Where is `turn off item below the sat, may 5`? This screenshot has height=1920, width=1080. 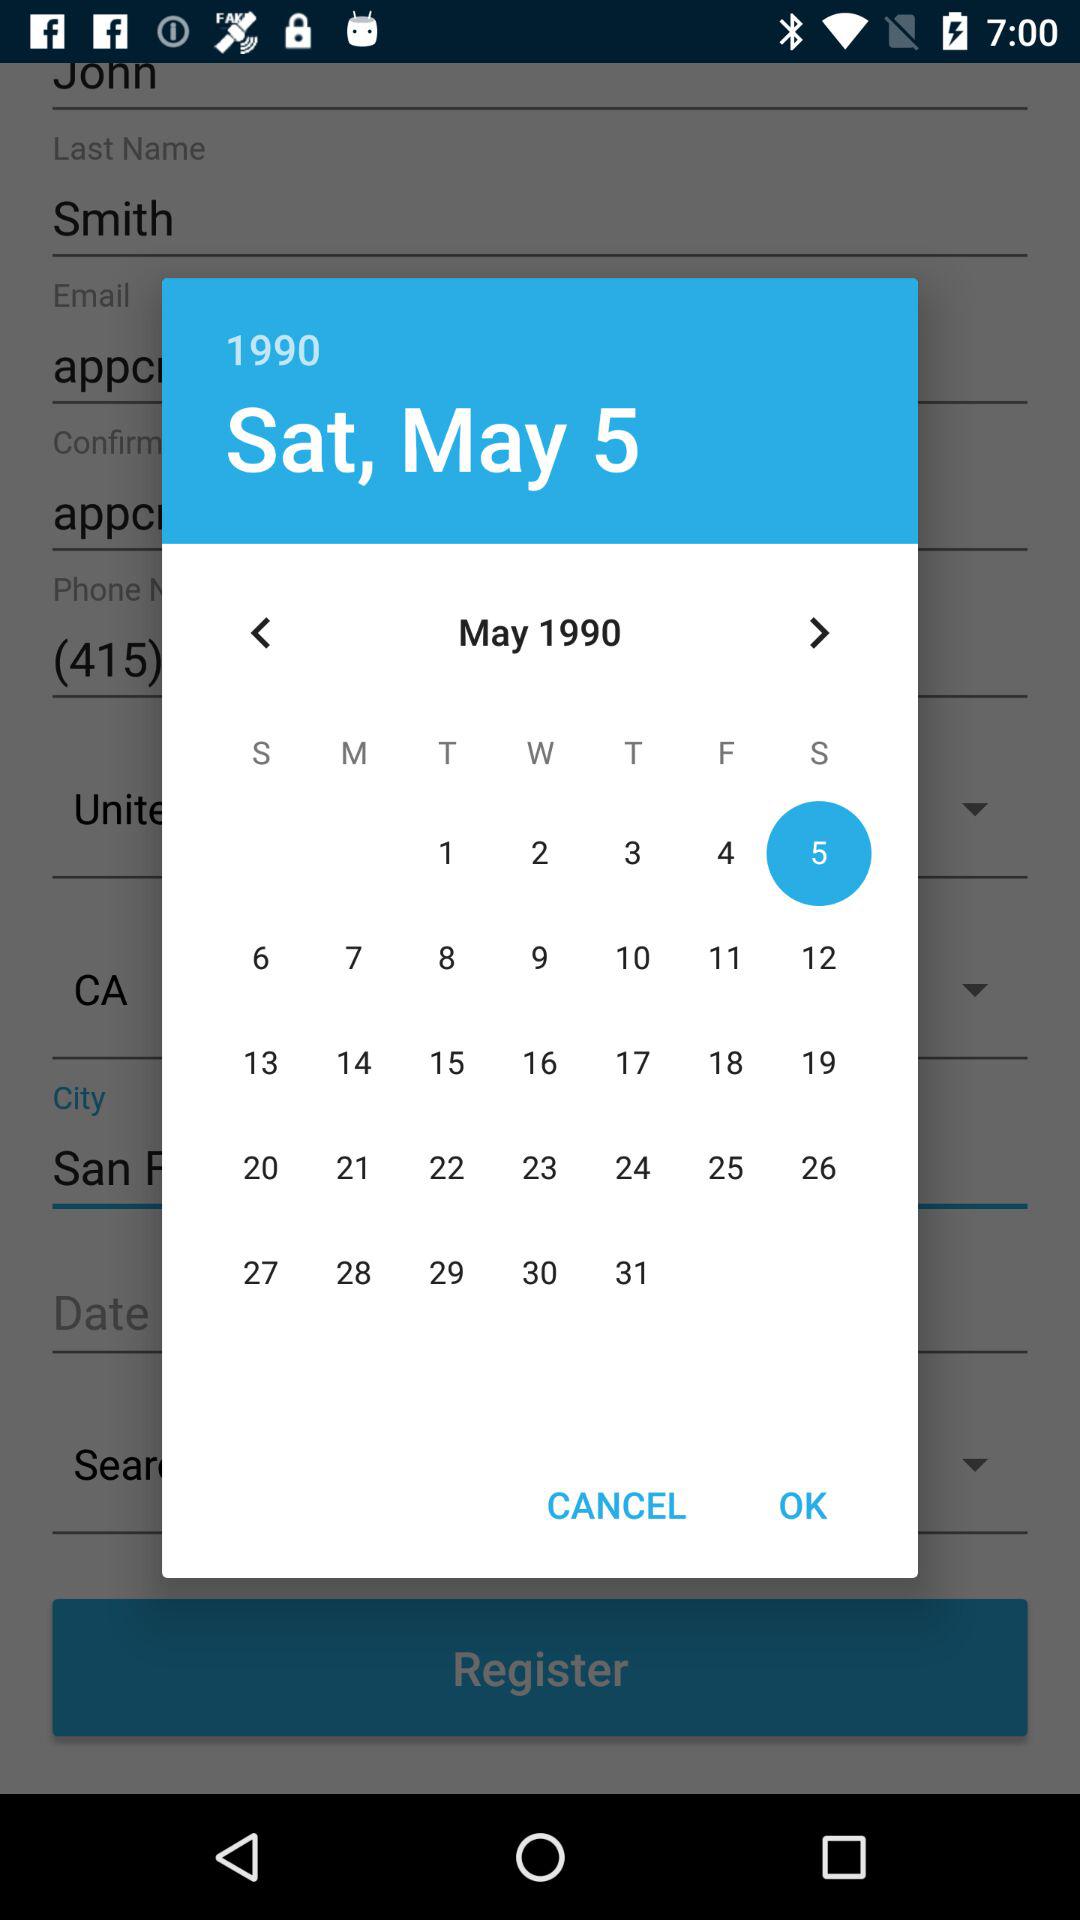
turn off item below the sat, may 5 is located at coordinates (261, 633).